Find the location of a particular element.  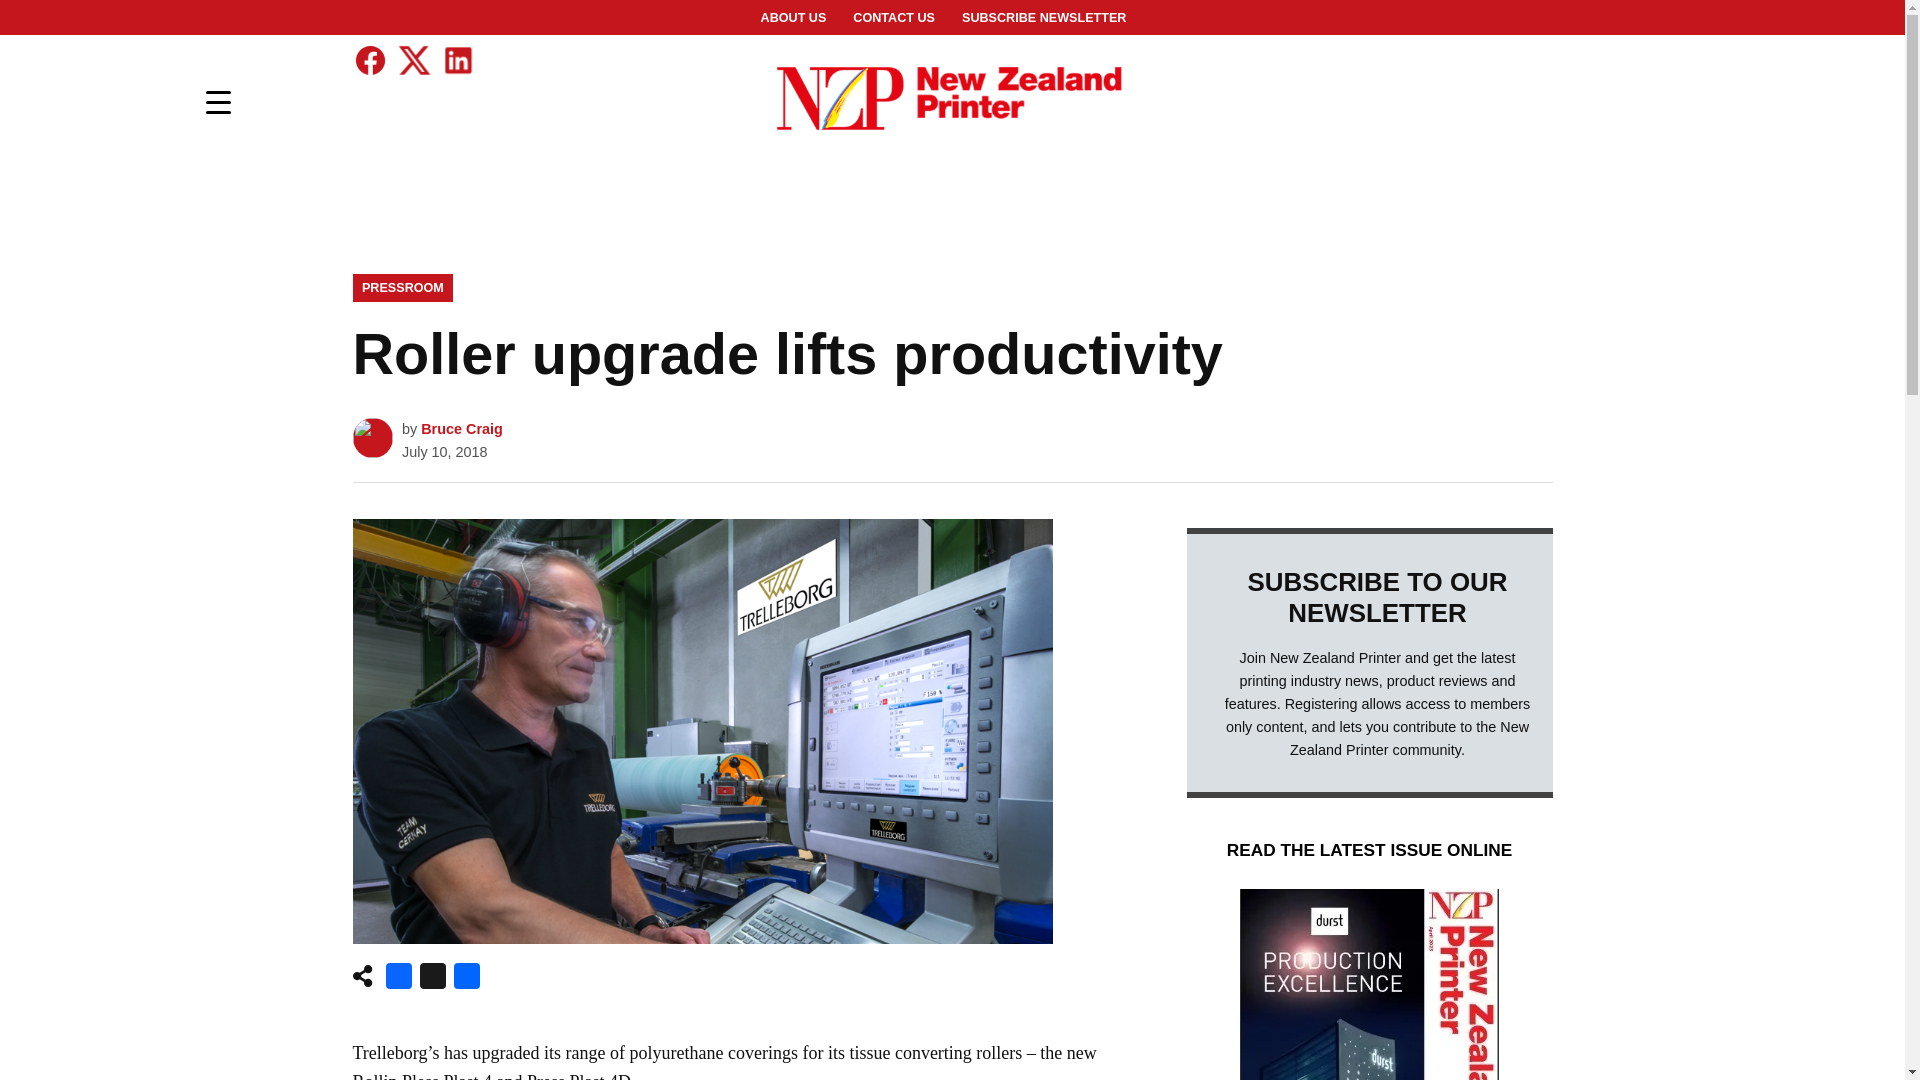

Linkedin is located at coordinates (456, 60).